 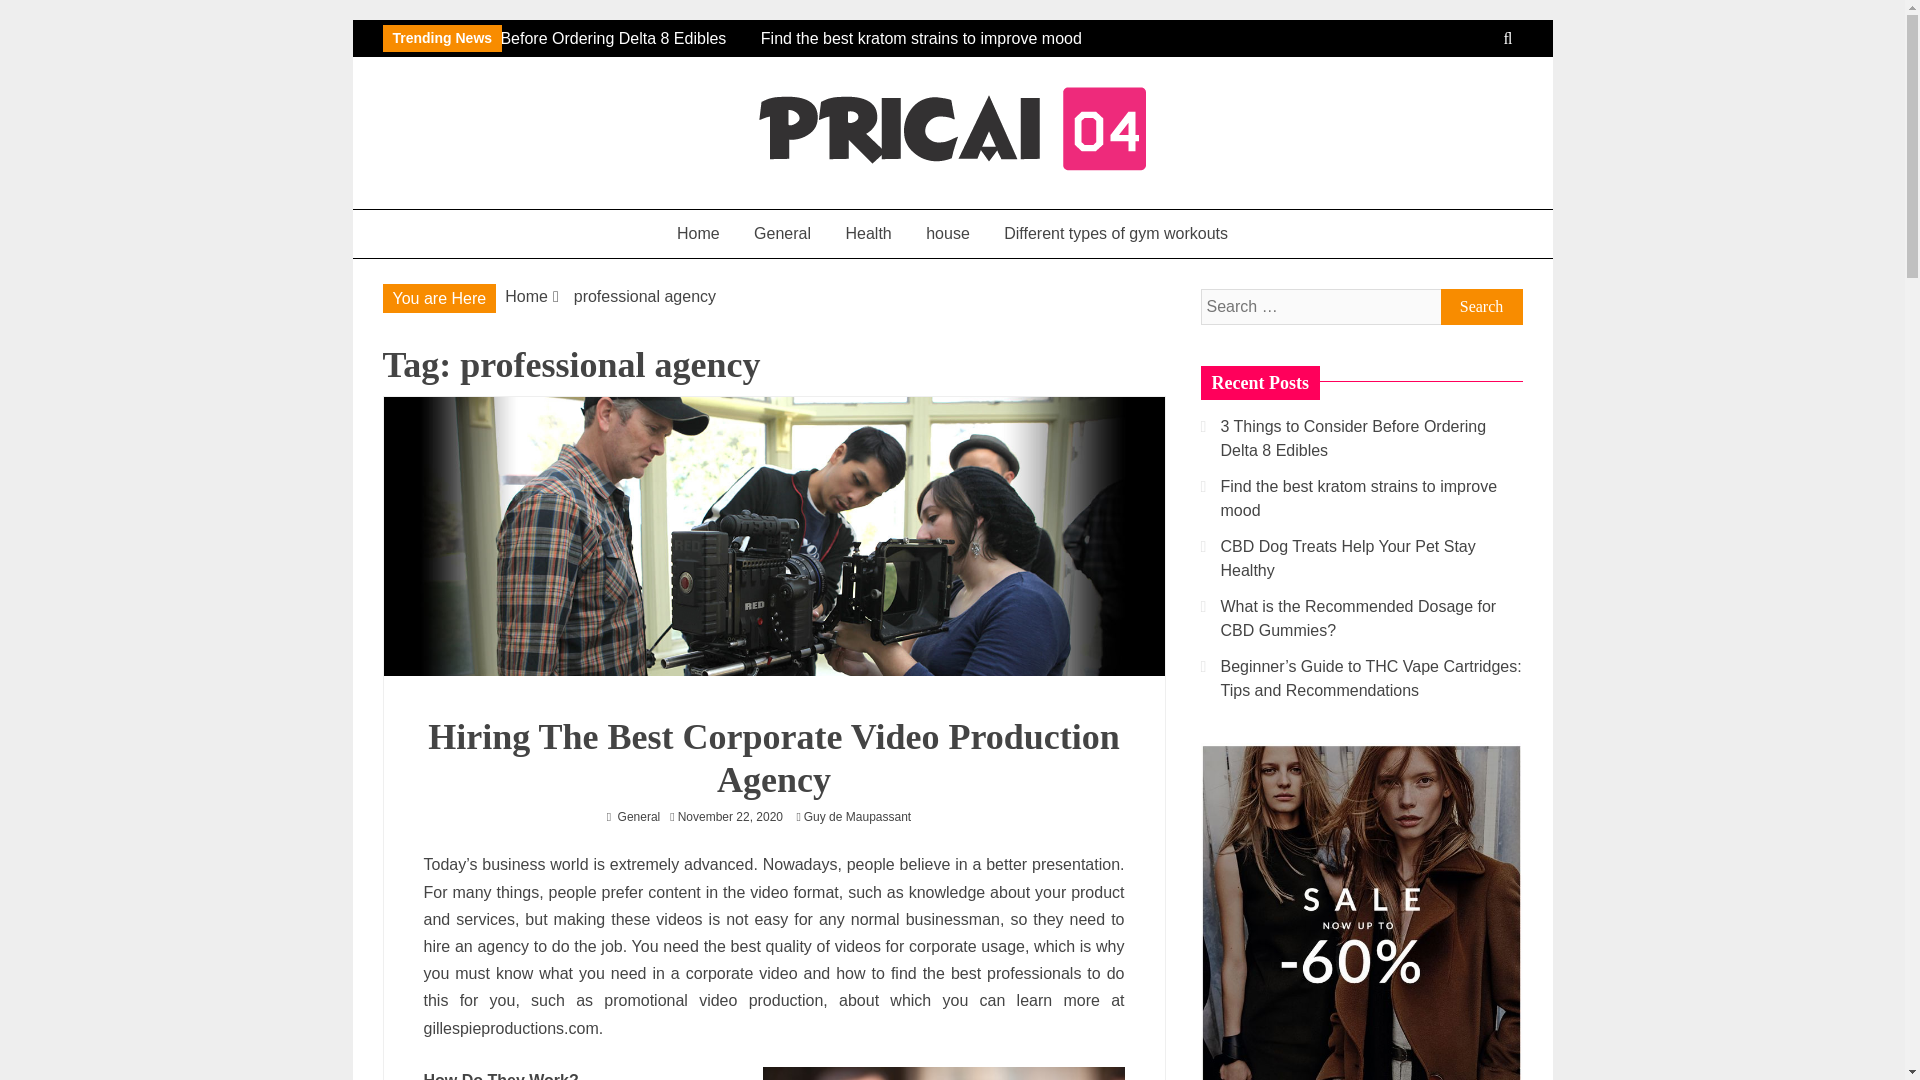 What do you see at coordinates (947, 233) in the screenshot?
I see `house` at bounding box center [947, 233].